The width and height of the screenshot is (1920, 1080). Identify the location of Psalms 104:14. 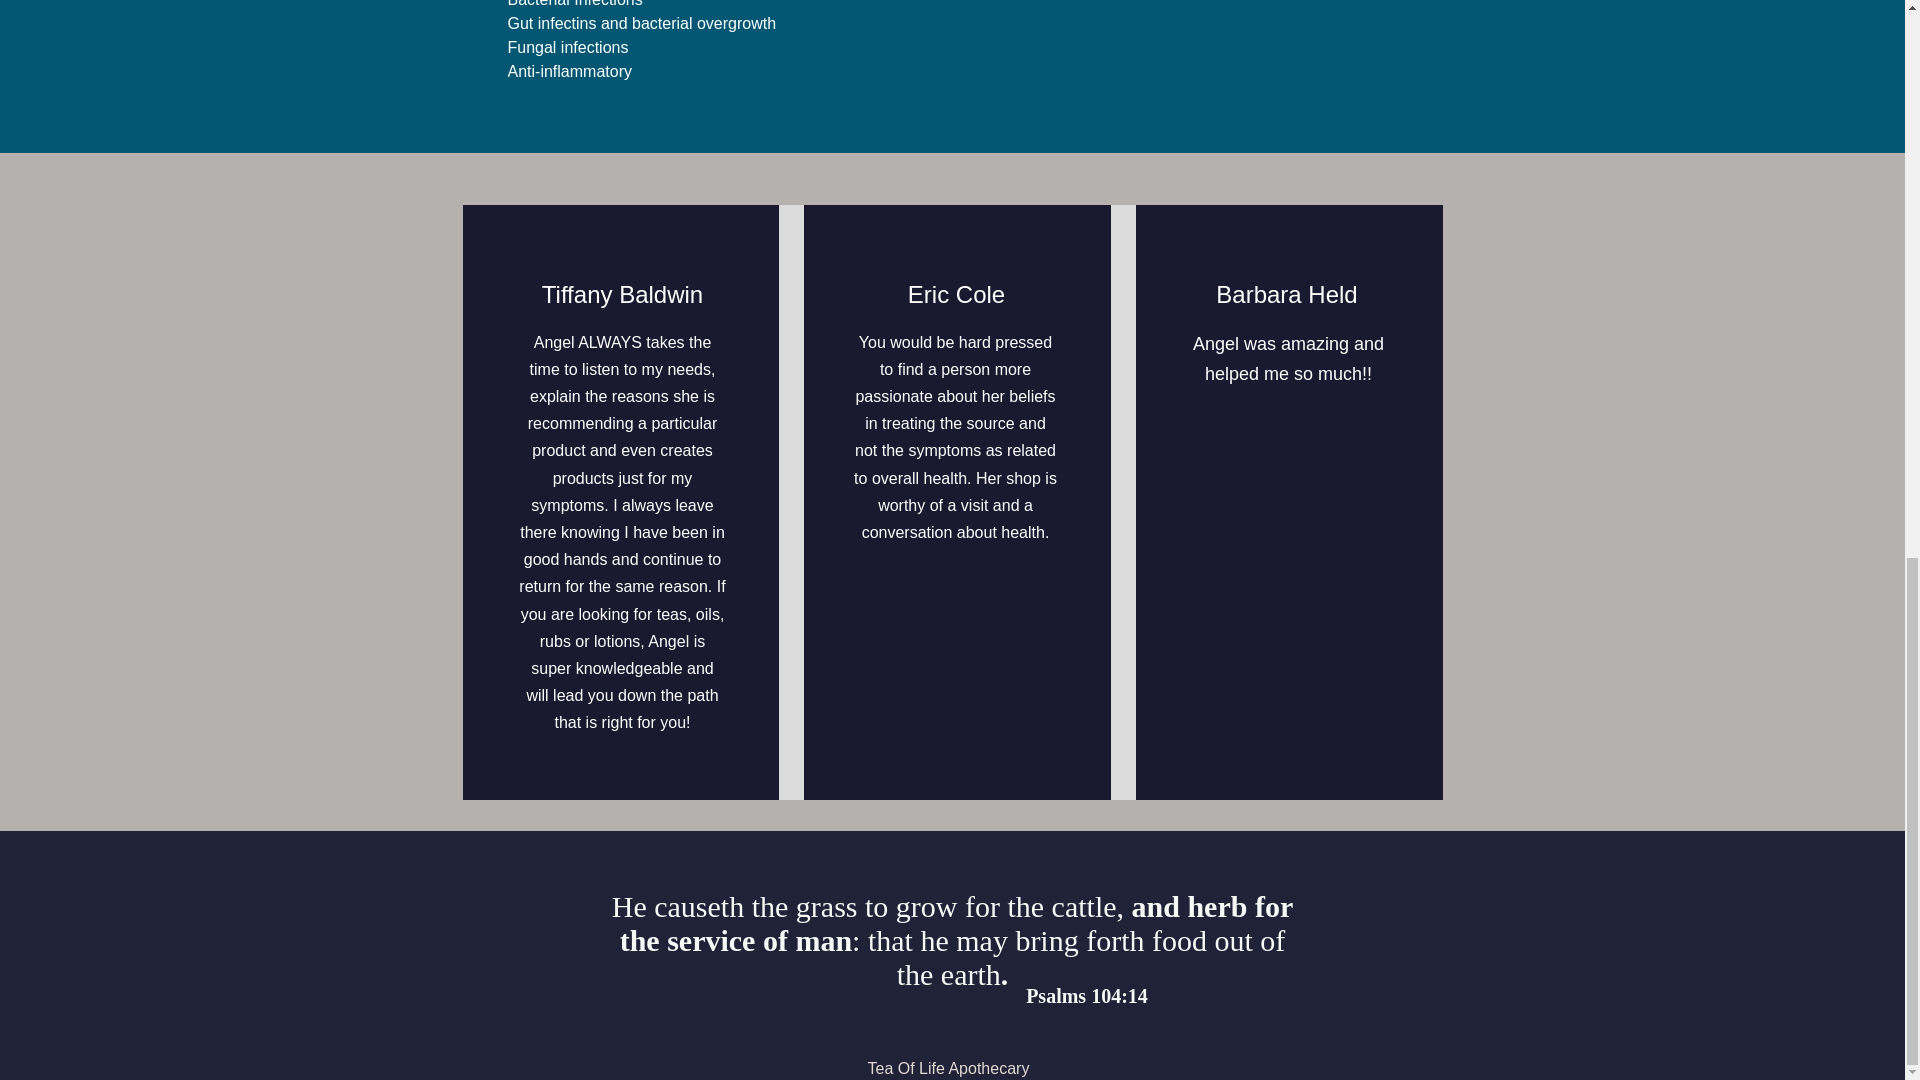
(1086, 995).